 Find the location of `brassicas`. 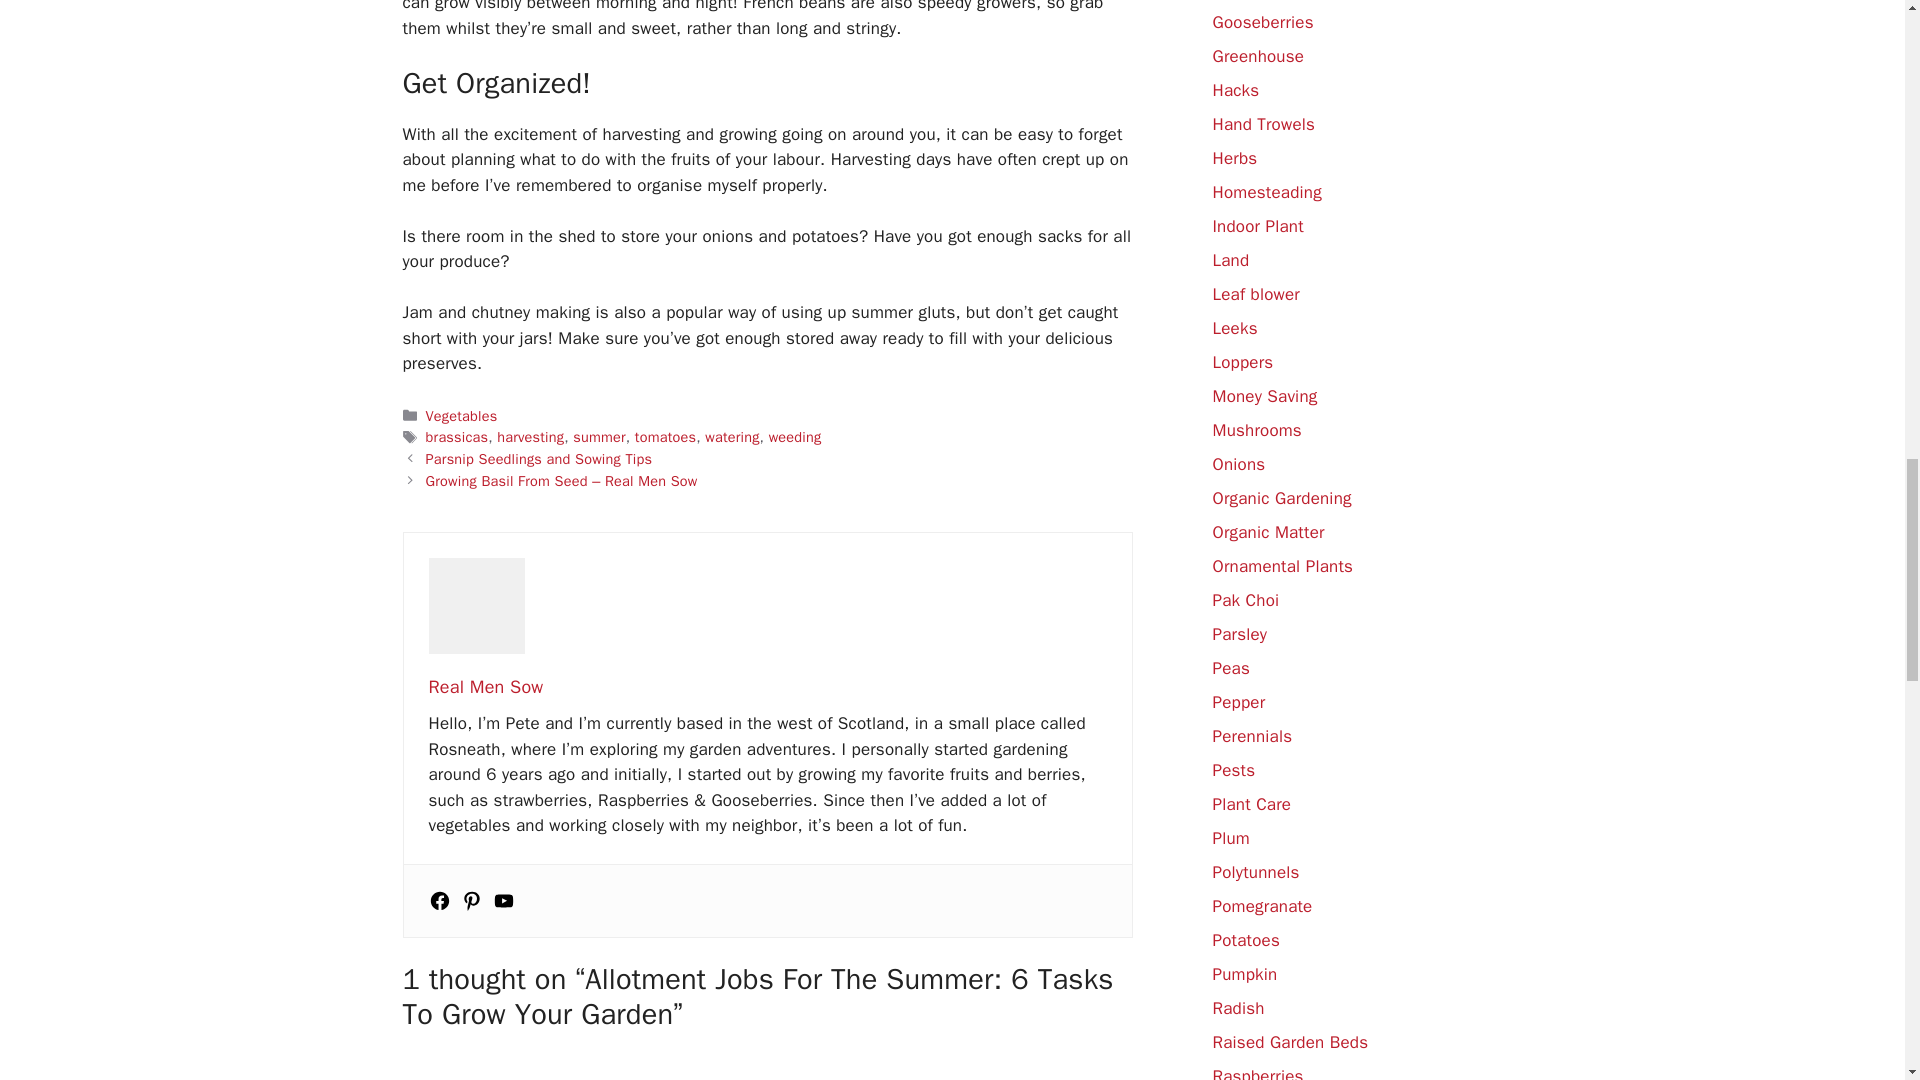

brassicas is located at coordinates (458, 436).